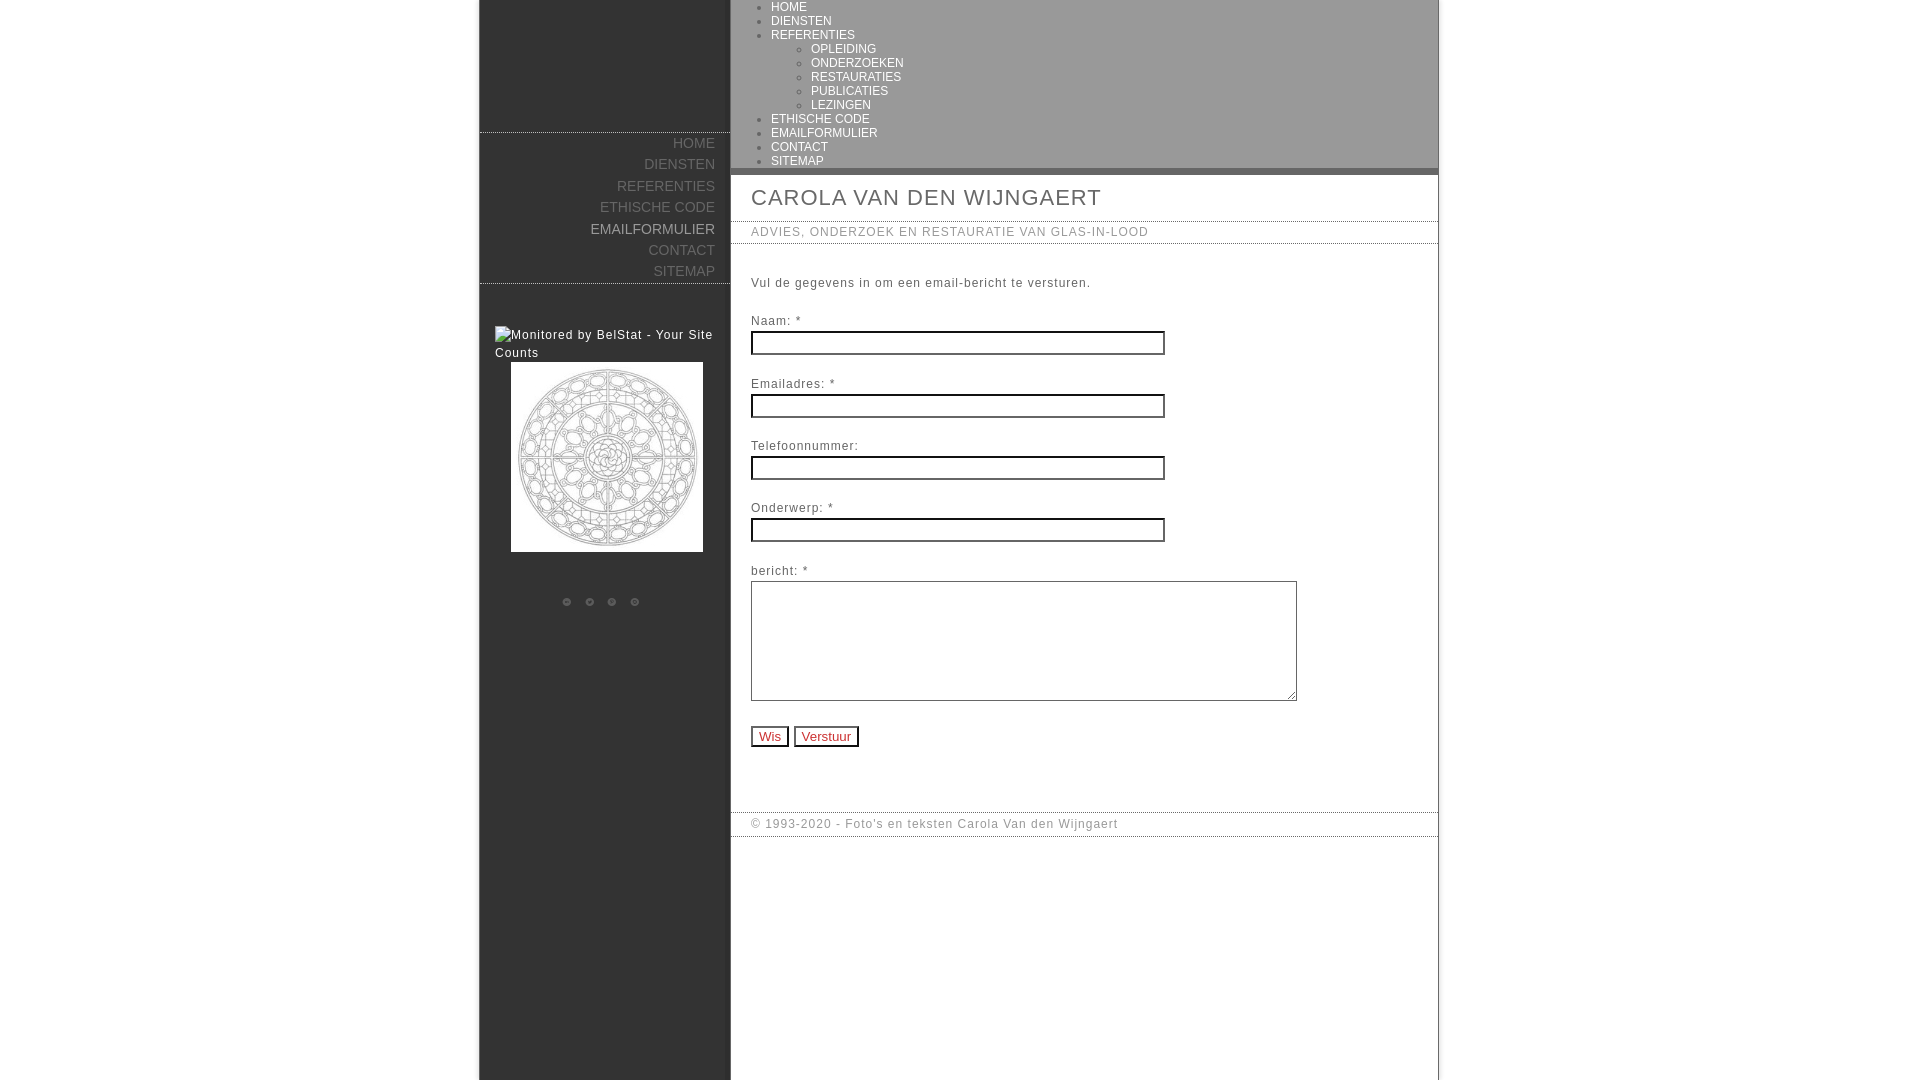  I want to click on ETHISCHE CODE, so click(820, 119).